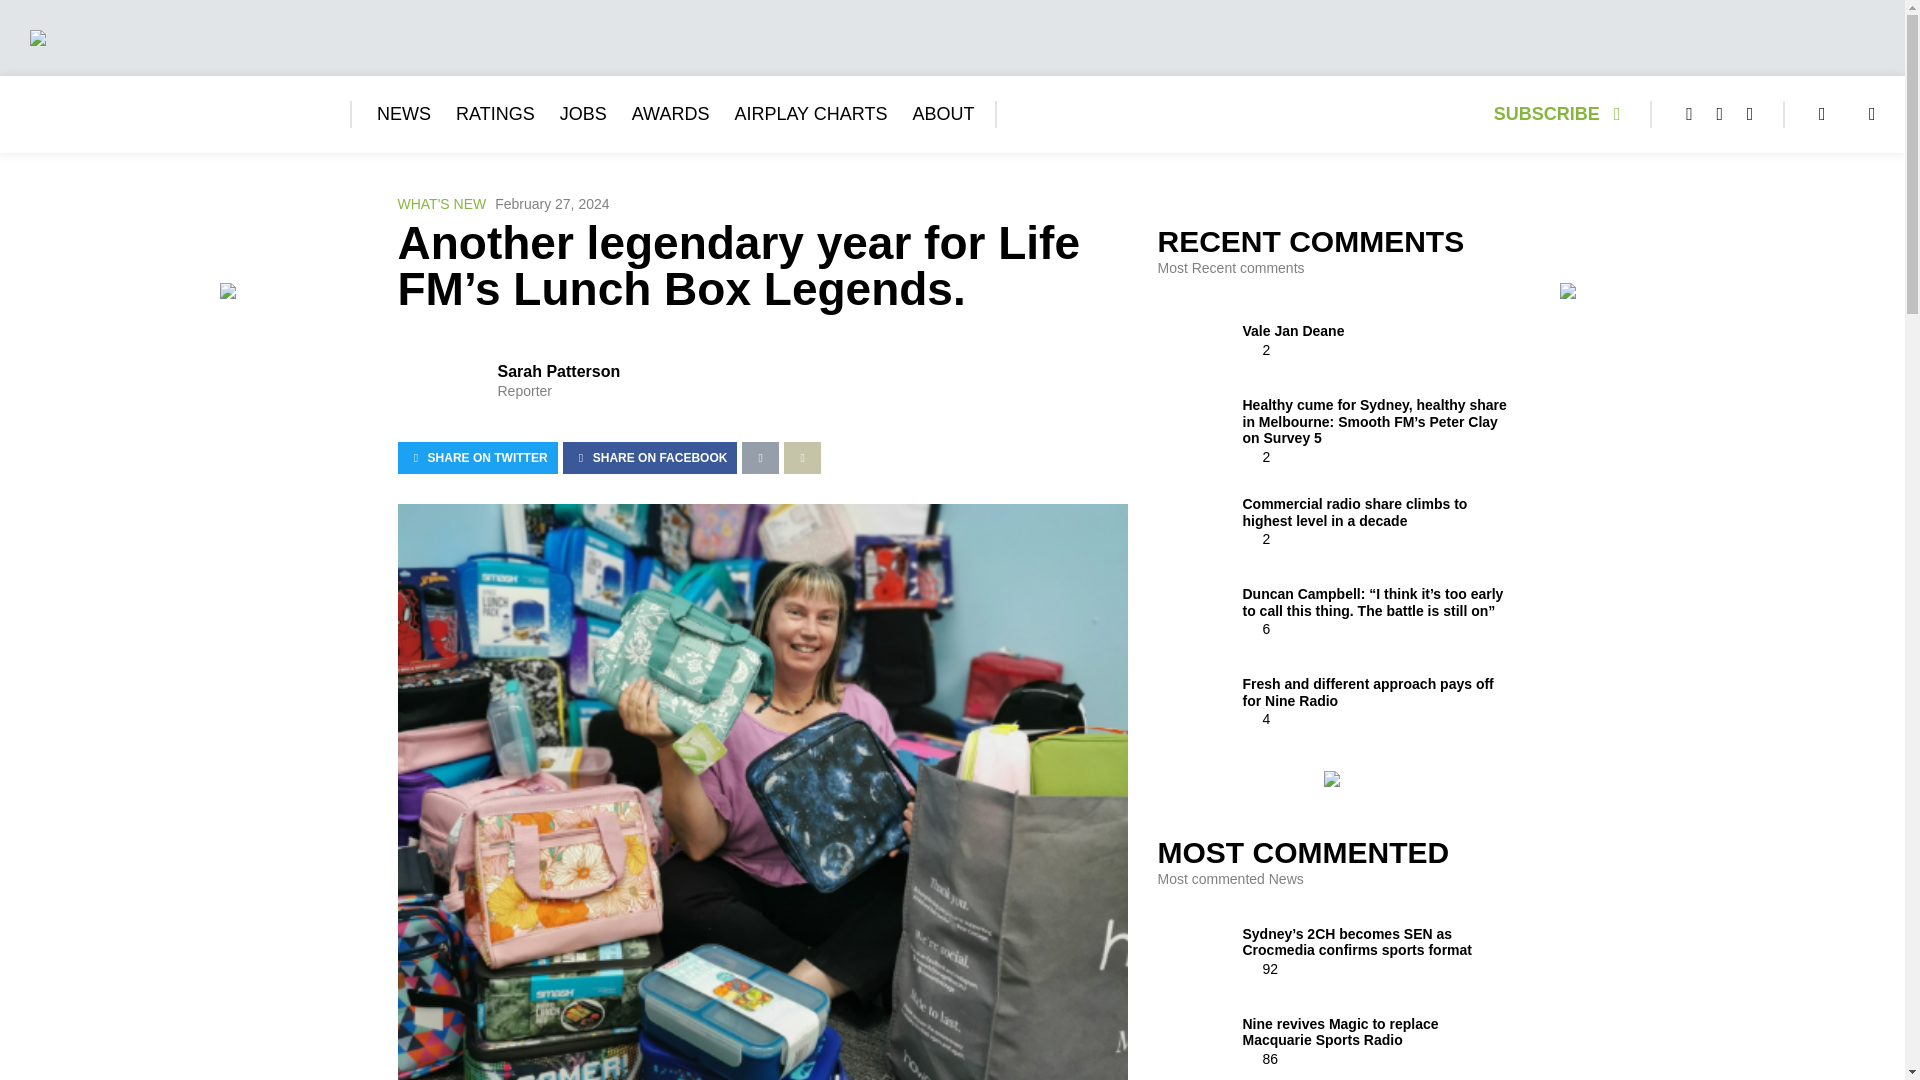 The image size is (1920, 1080). What do you see at coordinates (1882, 21) in the screenshot?
I see `Close` at bounding box center [1882, 21].